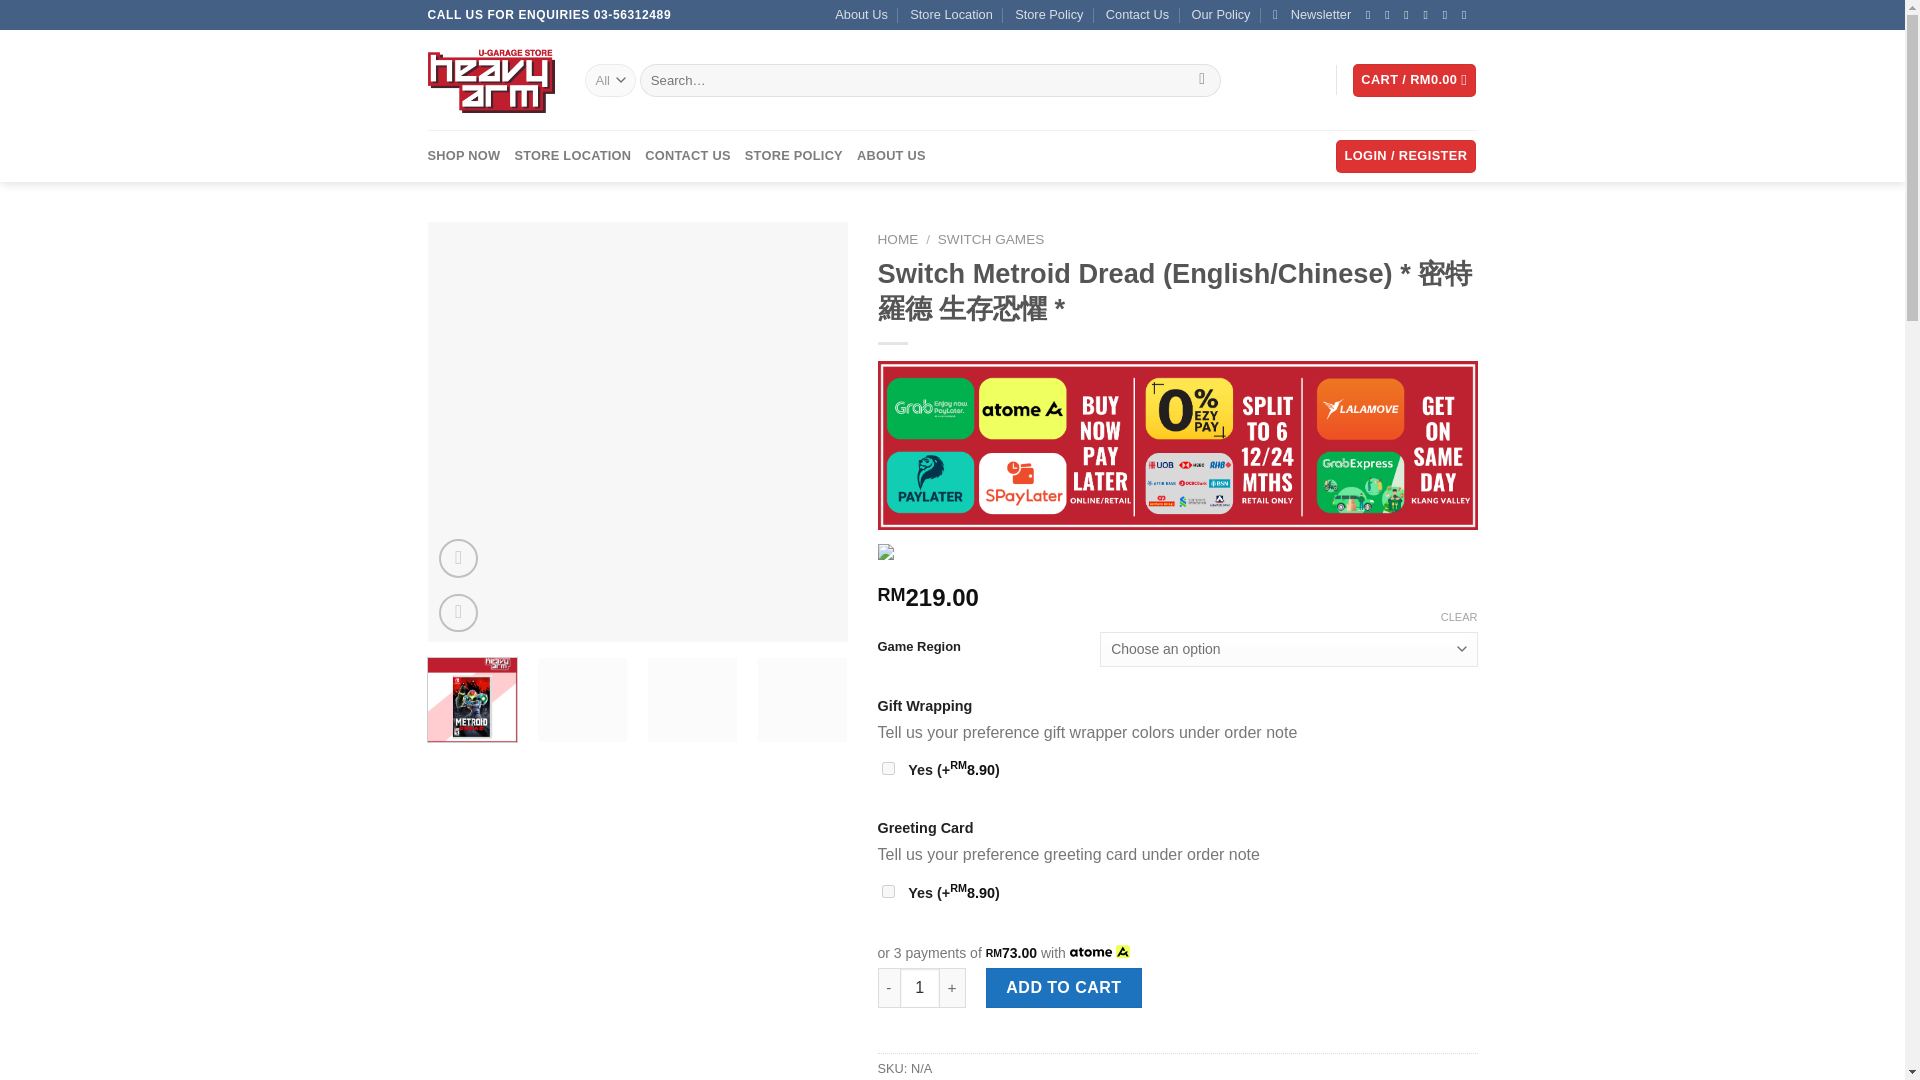 The width and height of the screenshot is (1920, 1080). I want to click on Zoom, so click(458, 613).